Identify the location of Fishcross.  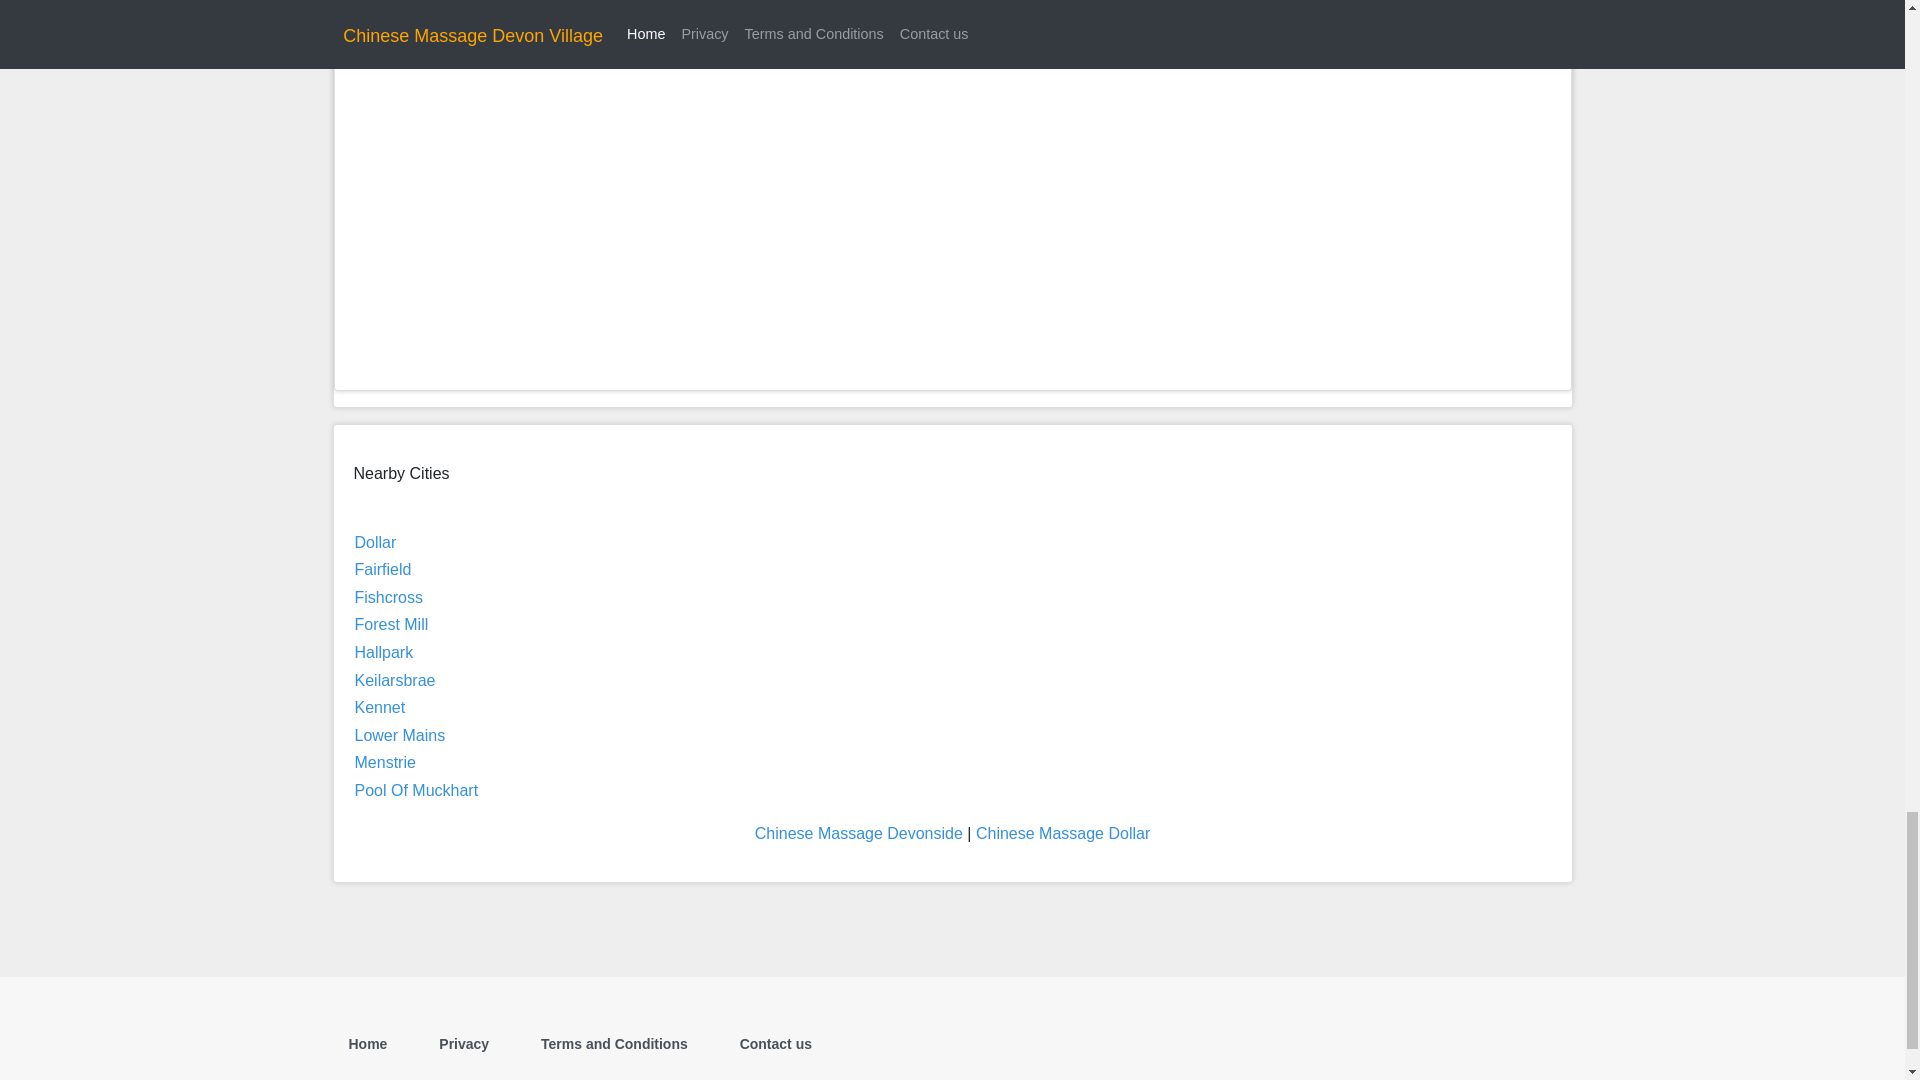
(388, 596).